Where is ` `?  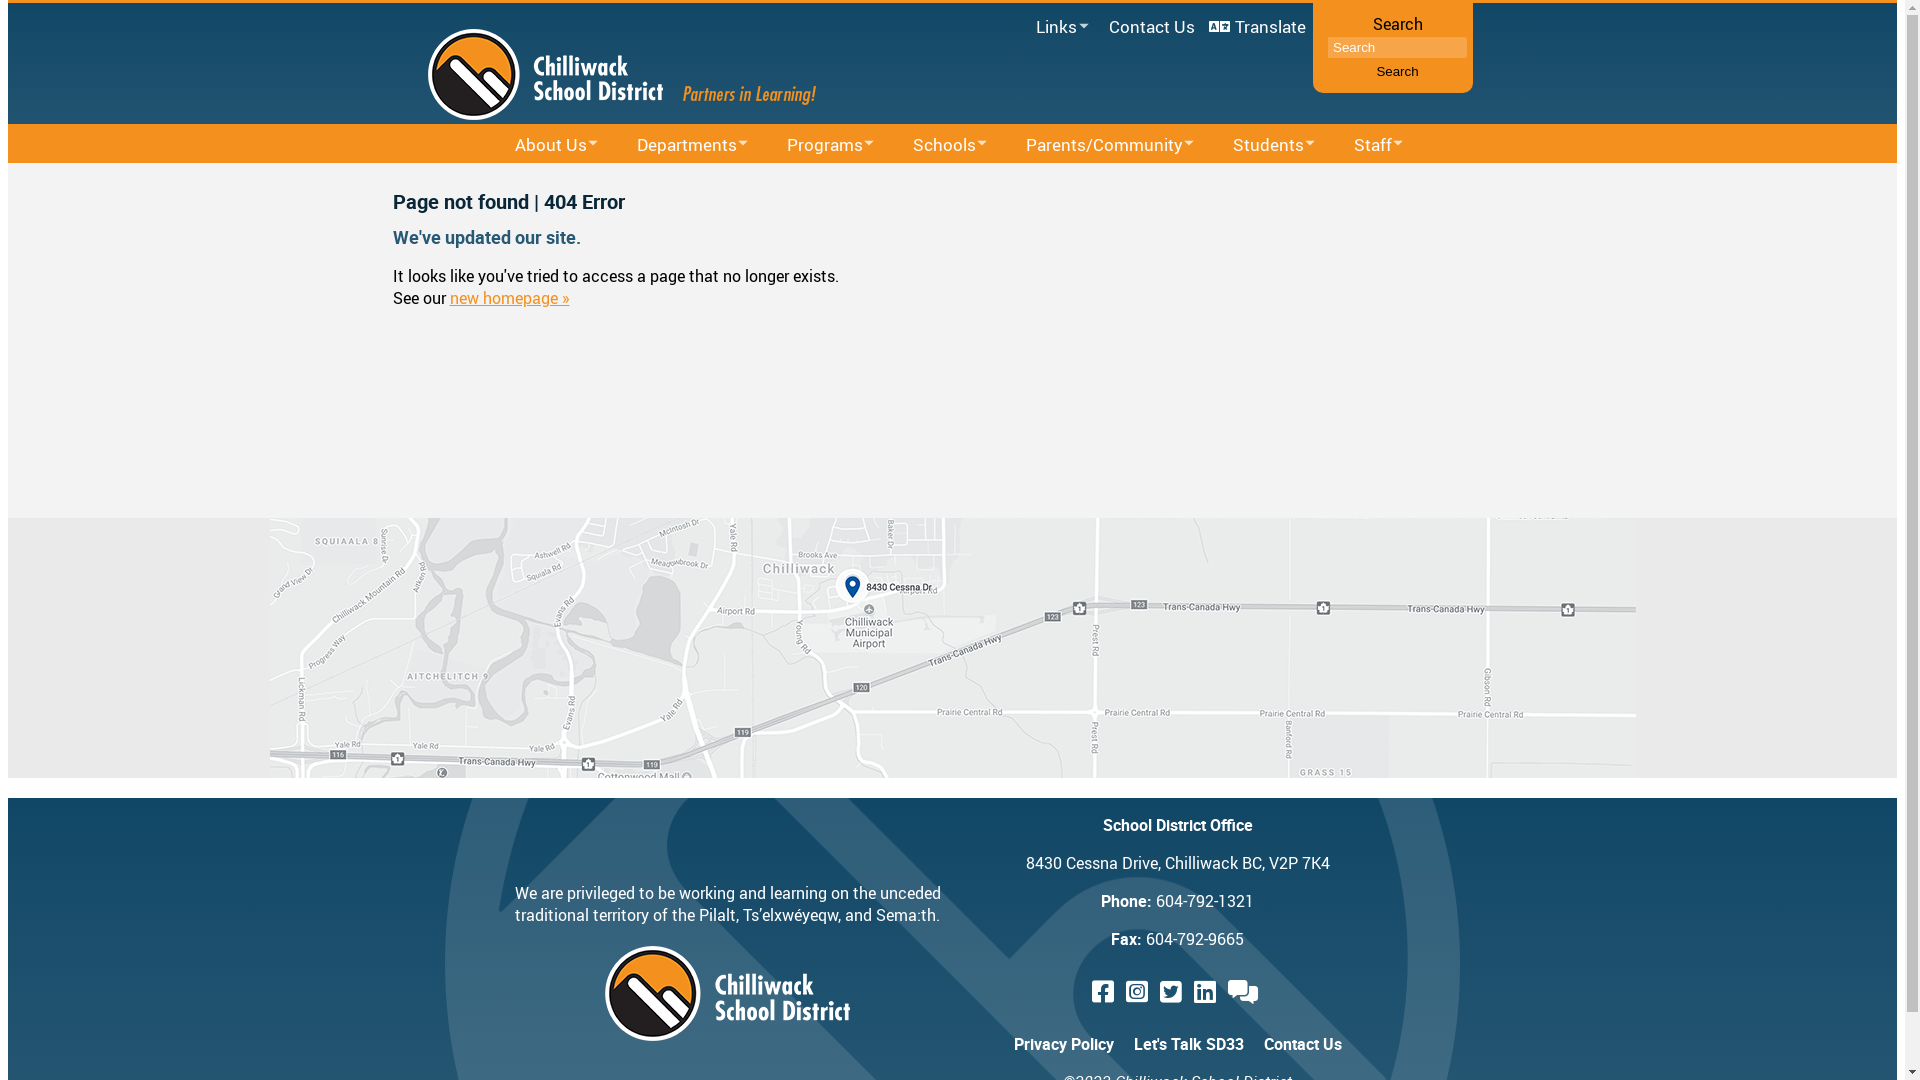
  is located at coordinates (1140, 992).